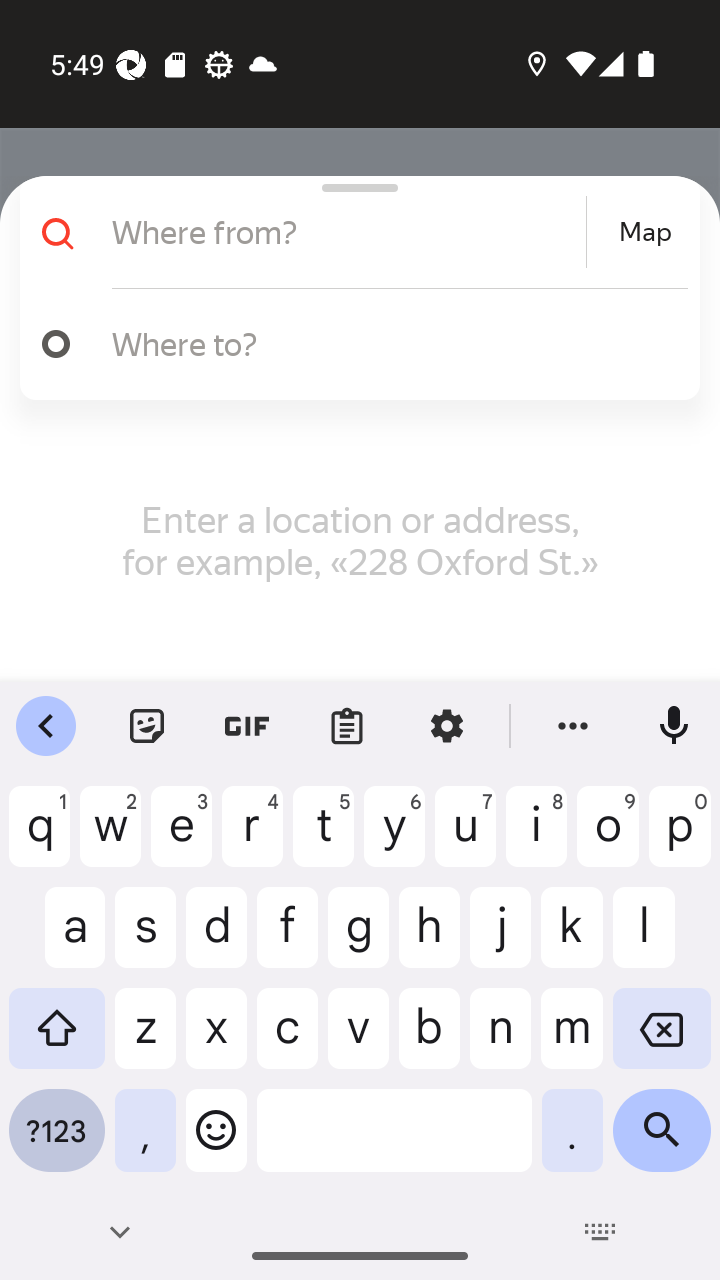 The image size is (720, 1280). What do you see at coordinates (390, 343) in the screenshot?
I see `Where to?` at bounding box center [390, 343].